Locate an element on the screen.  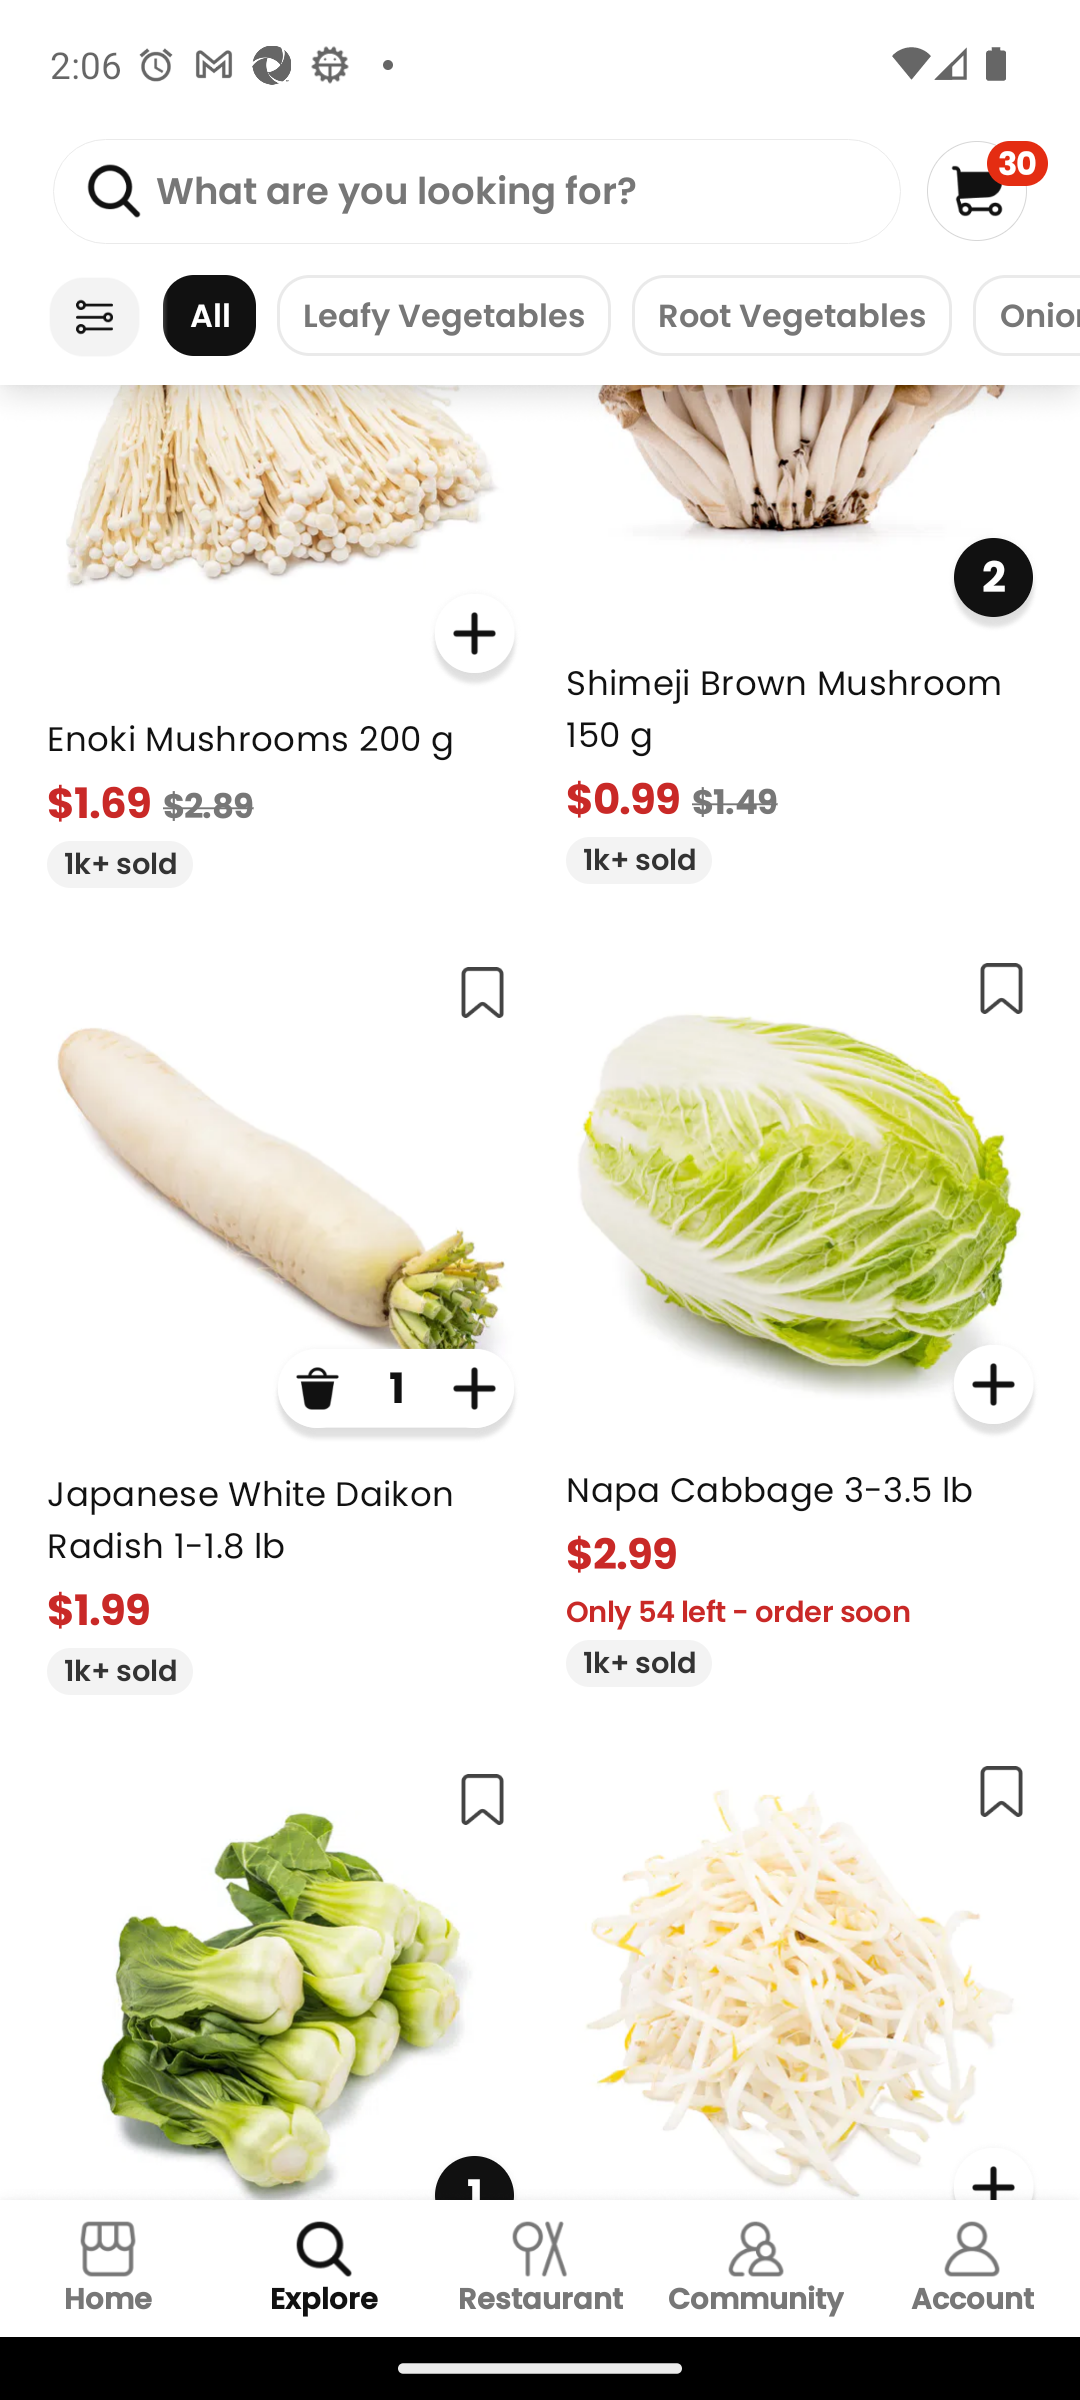
Leafy Vegetables is located at coordinates (444, 316).